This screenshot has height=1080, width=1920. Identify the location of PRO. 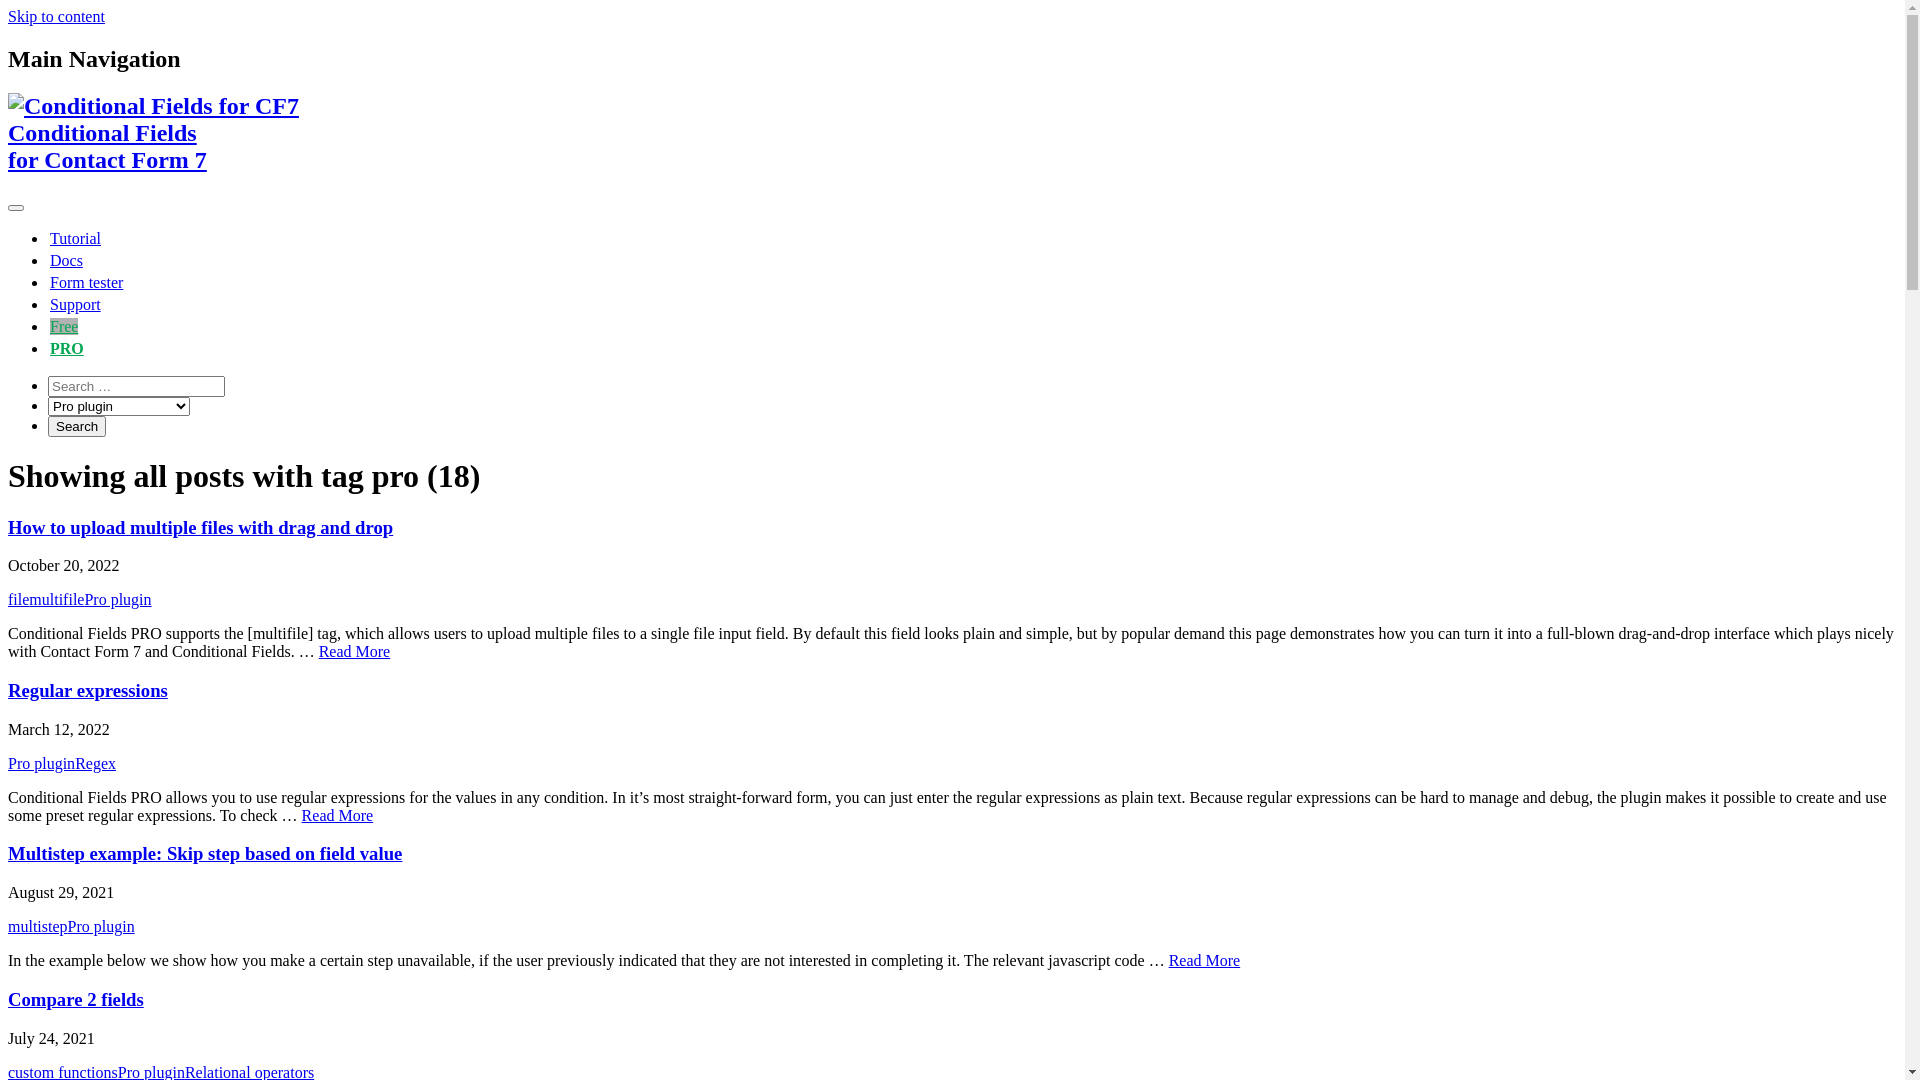
(67, 348).